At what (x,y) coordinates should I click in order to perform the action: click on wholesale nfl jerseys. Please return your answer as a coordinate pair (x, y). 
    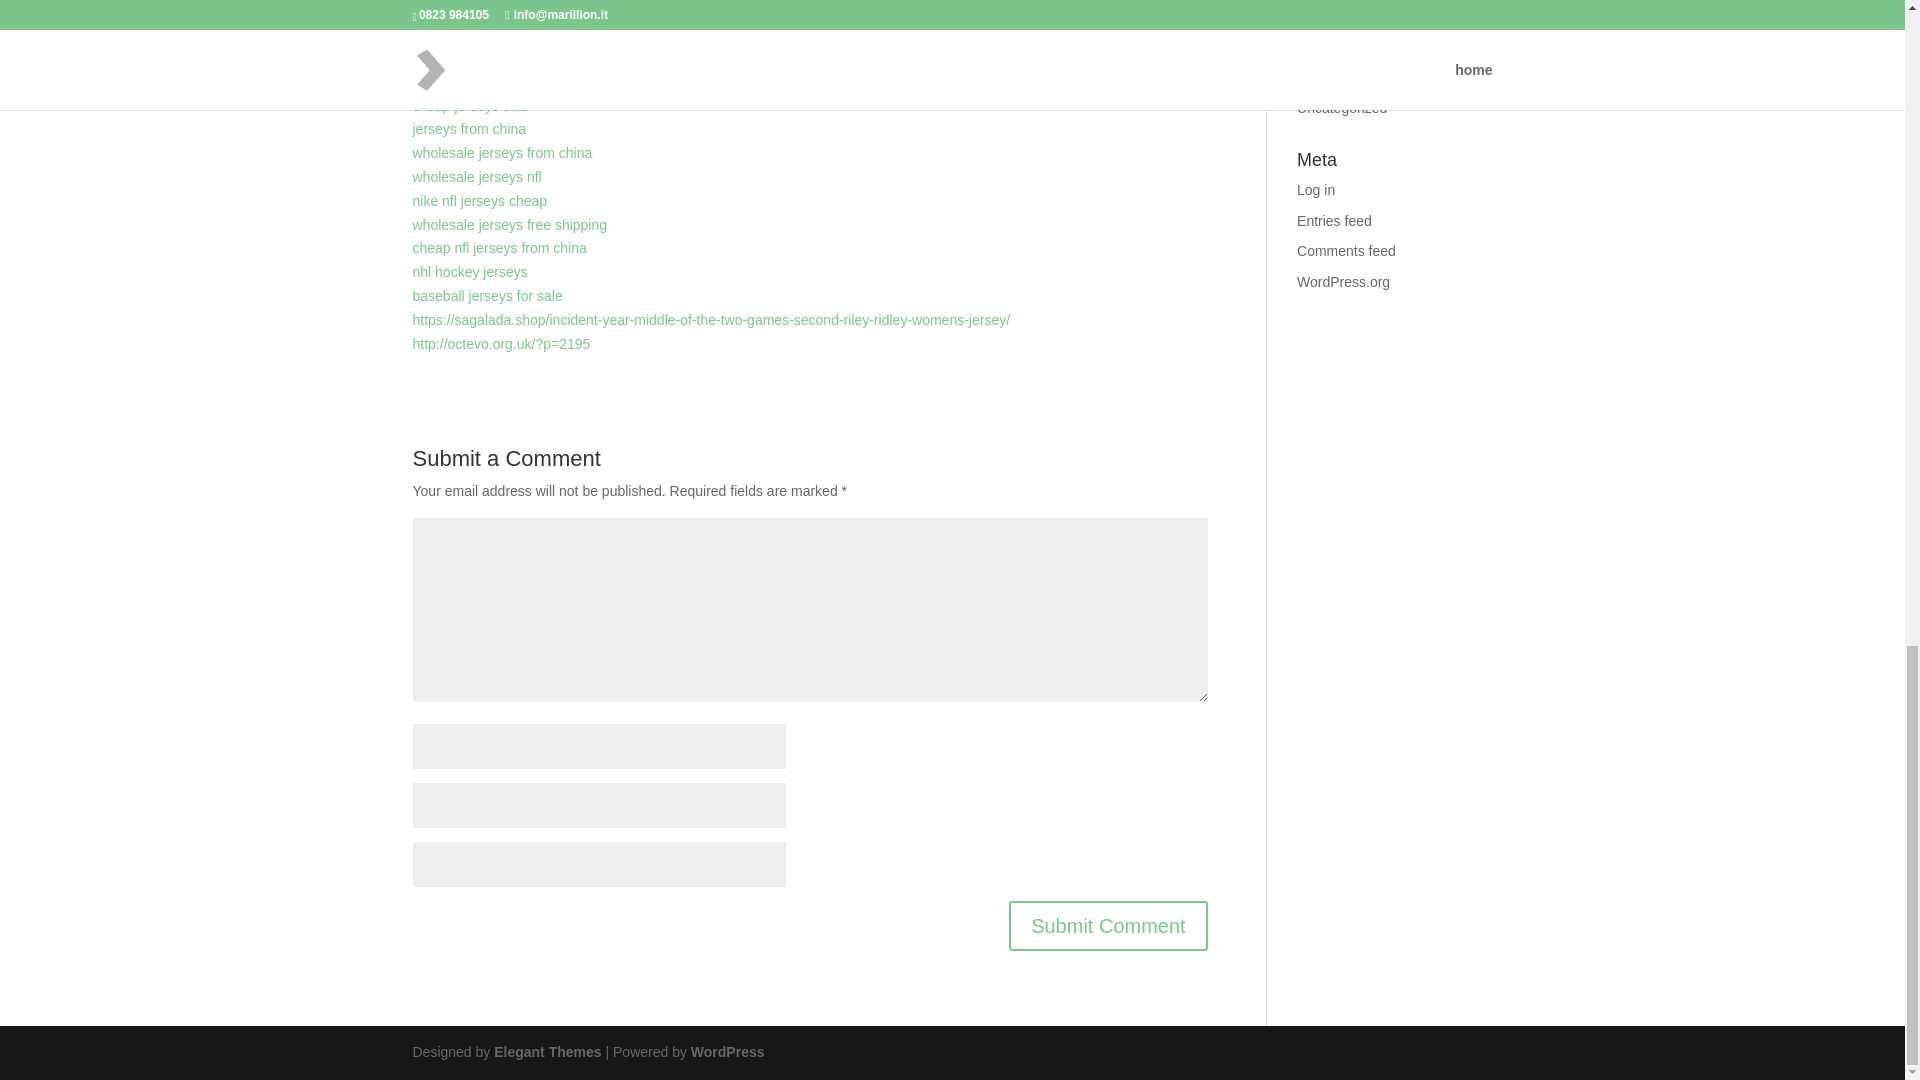
    Looking at the image, I should click on (476, 57).